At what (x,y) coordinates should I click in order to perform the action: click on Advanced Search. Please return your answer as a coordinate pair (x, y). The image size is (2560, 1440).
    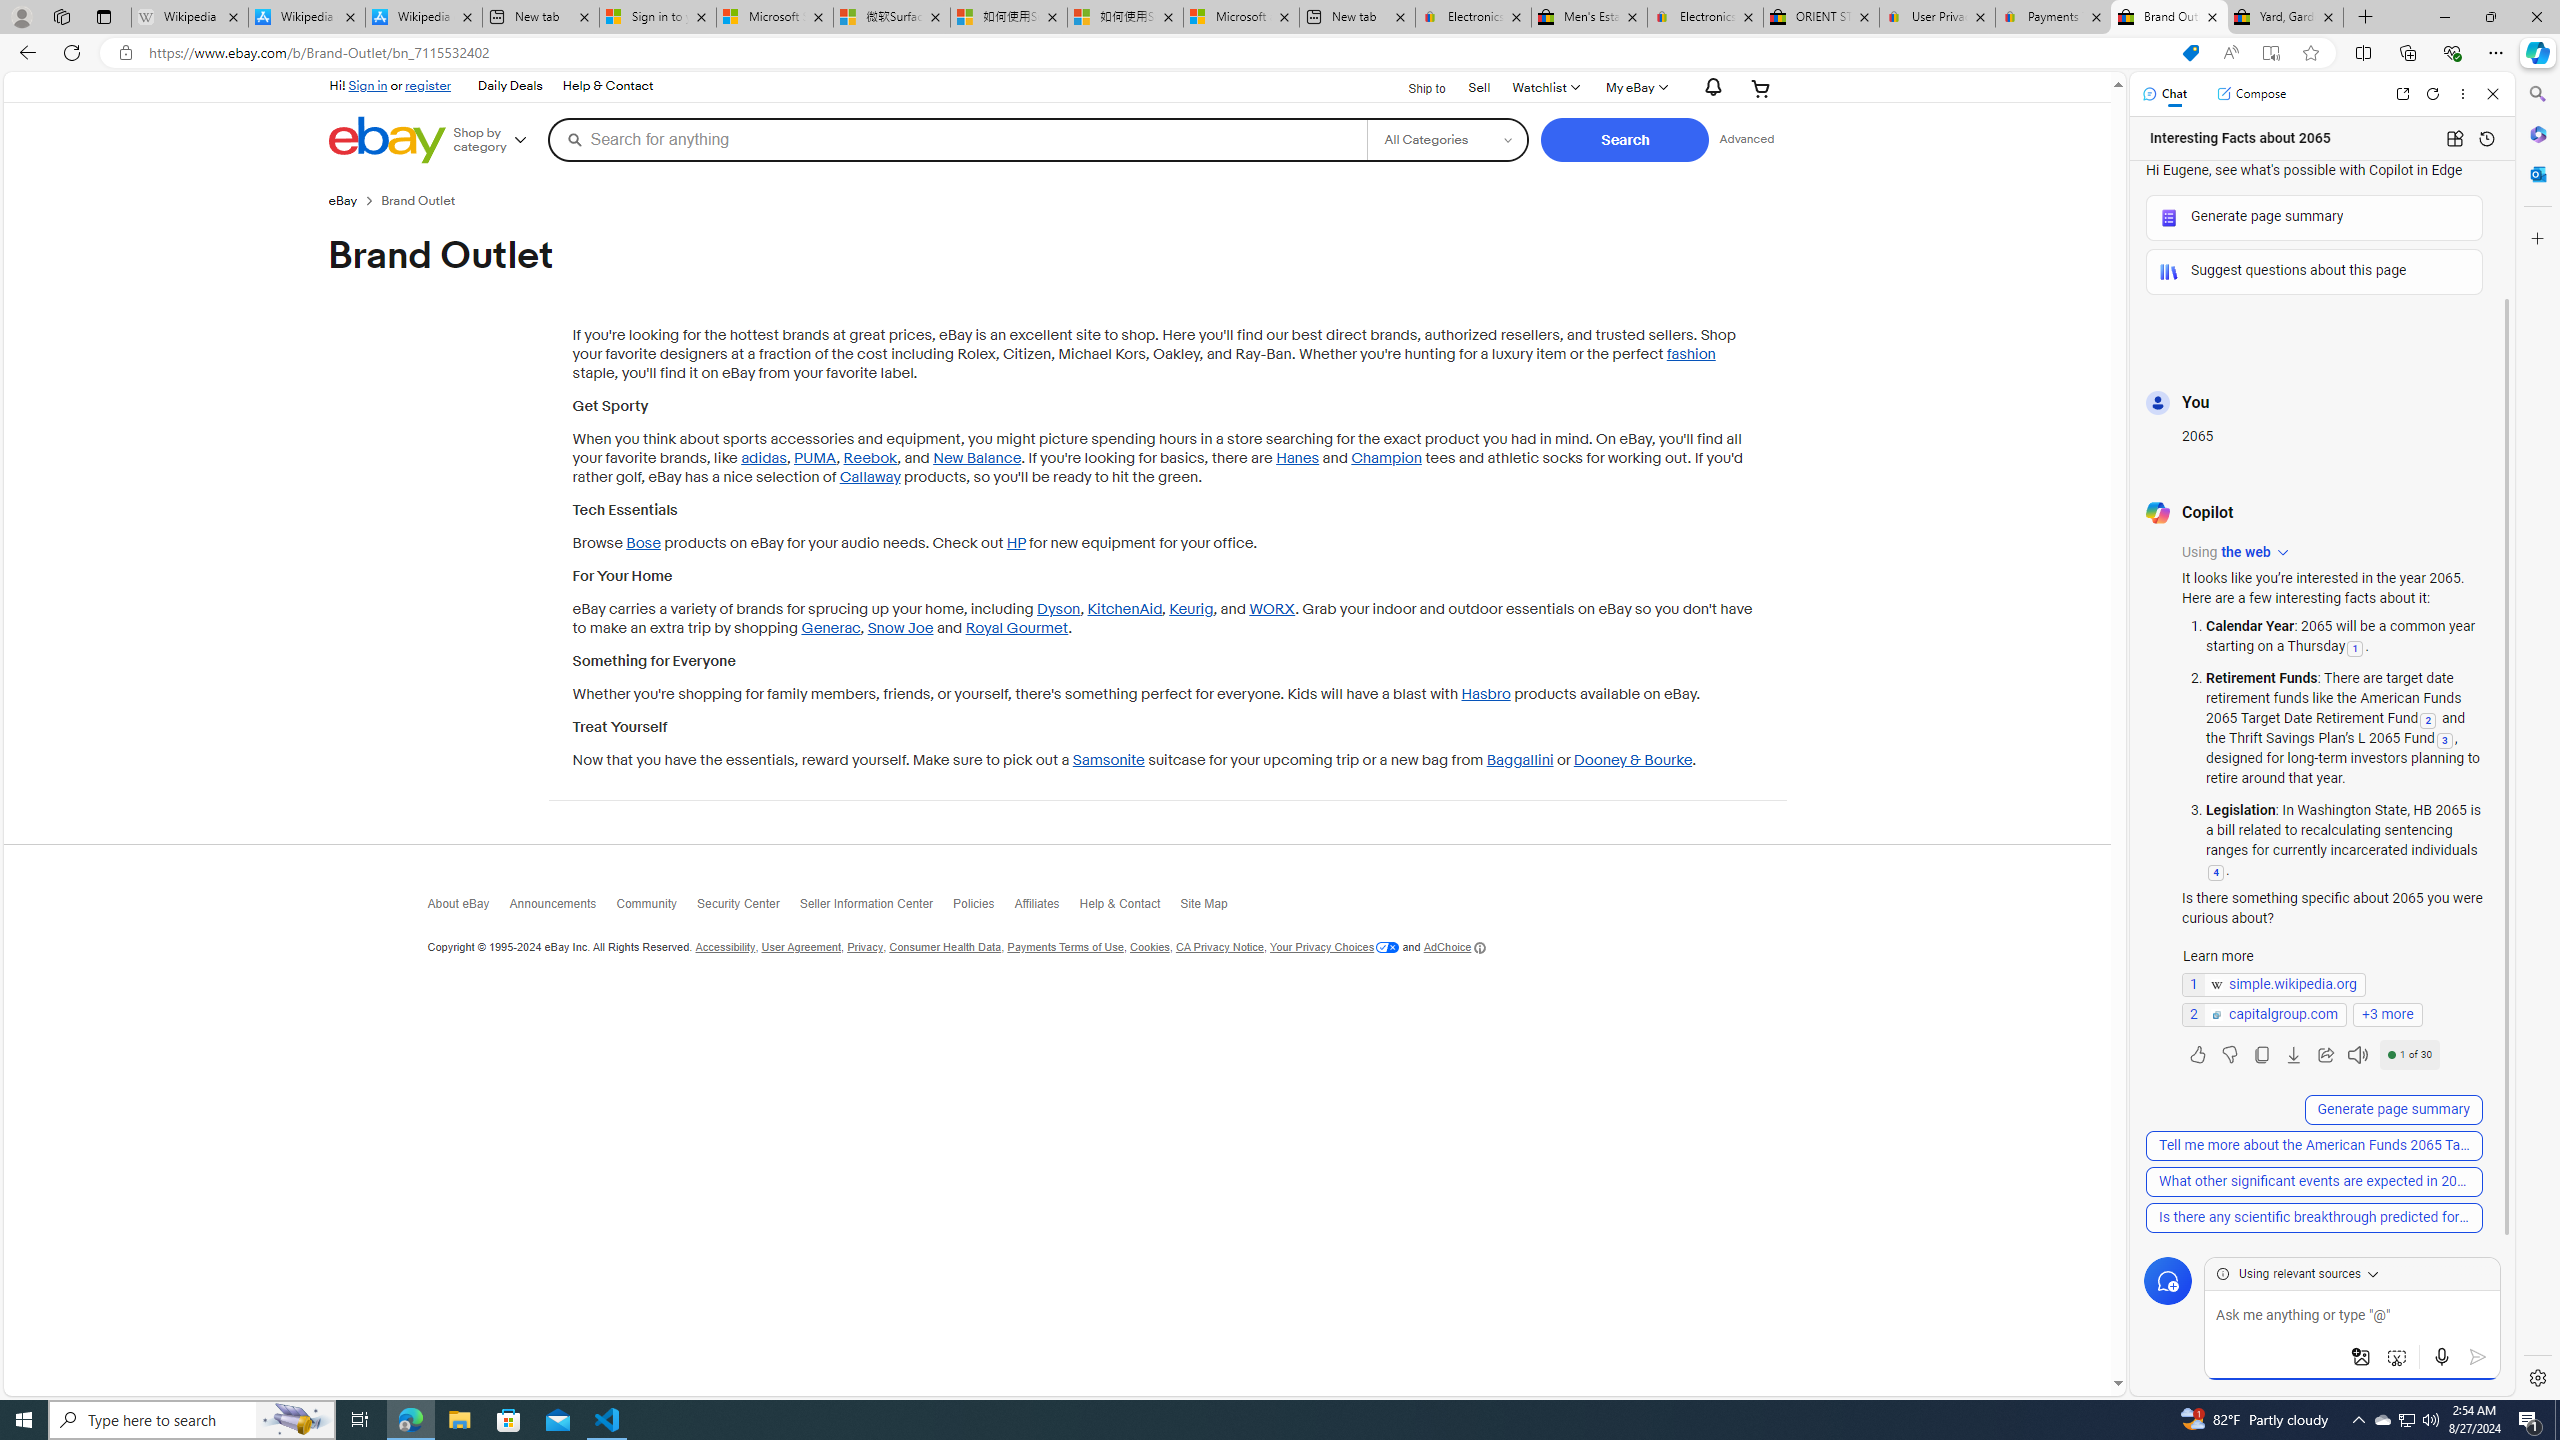
    Looking at the image, I should click on (1747, 139).